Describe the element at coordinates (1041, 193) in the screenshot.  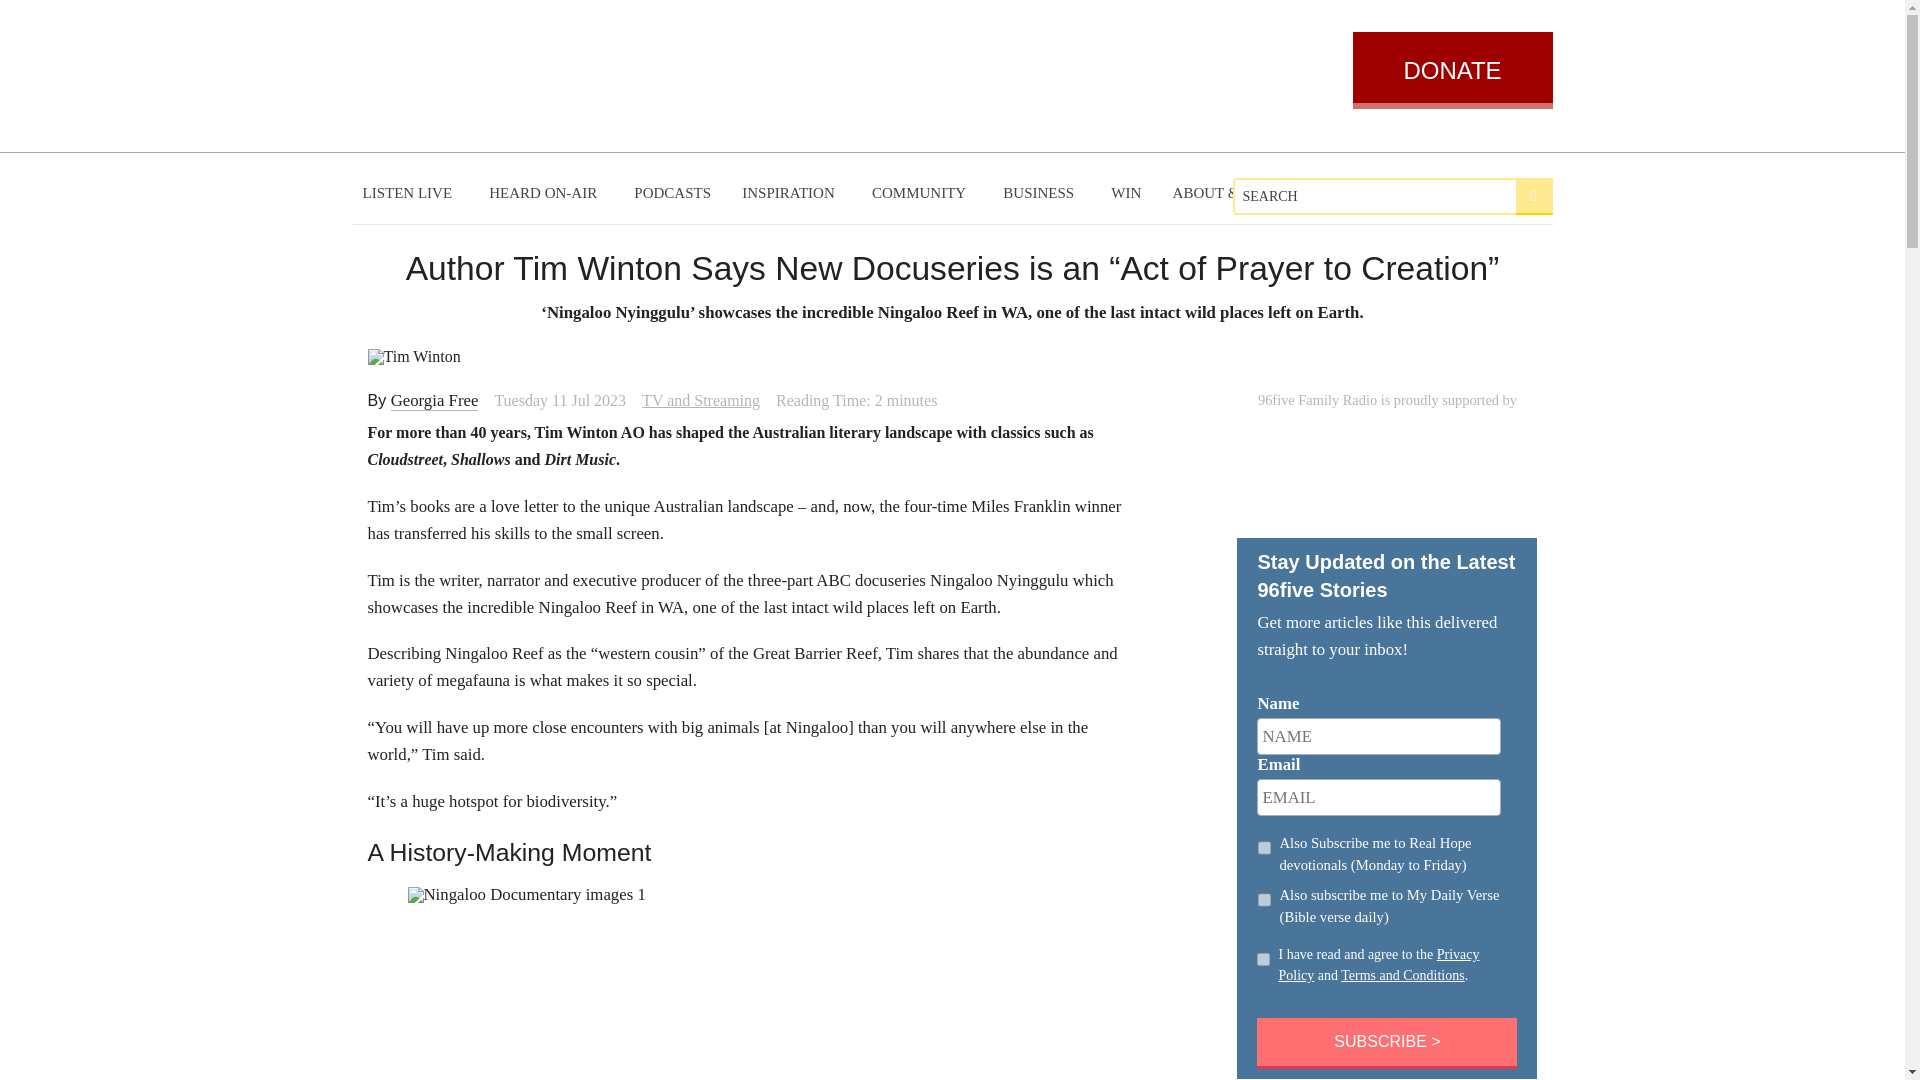
I see `BUSINESS` at that location.